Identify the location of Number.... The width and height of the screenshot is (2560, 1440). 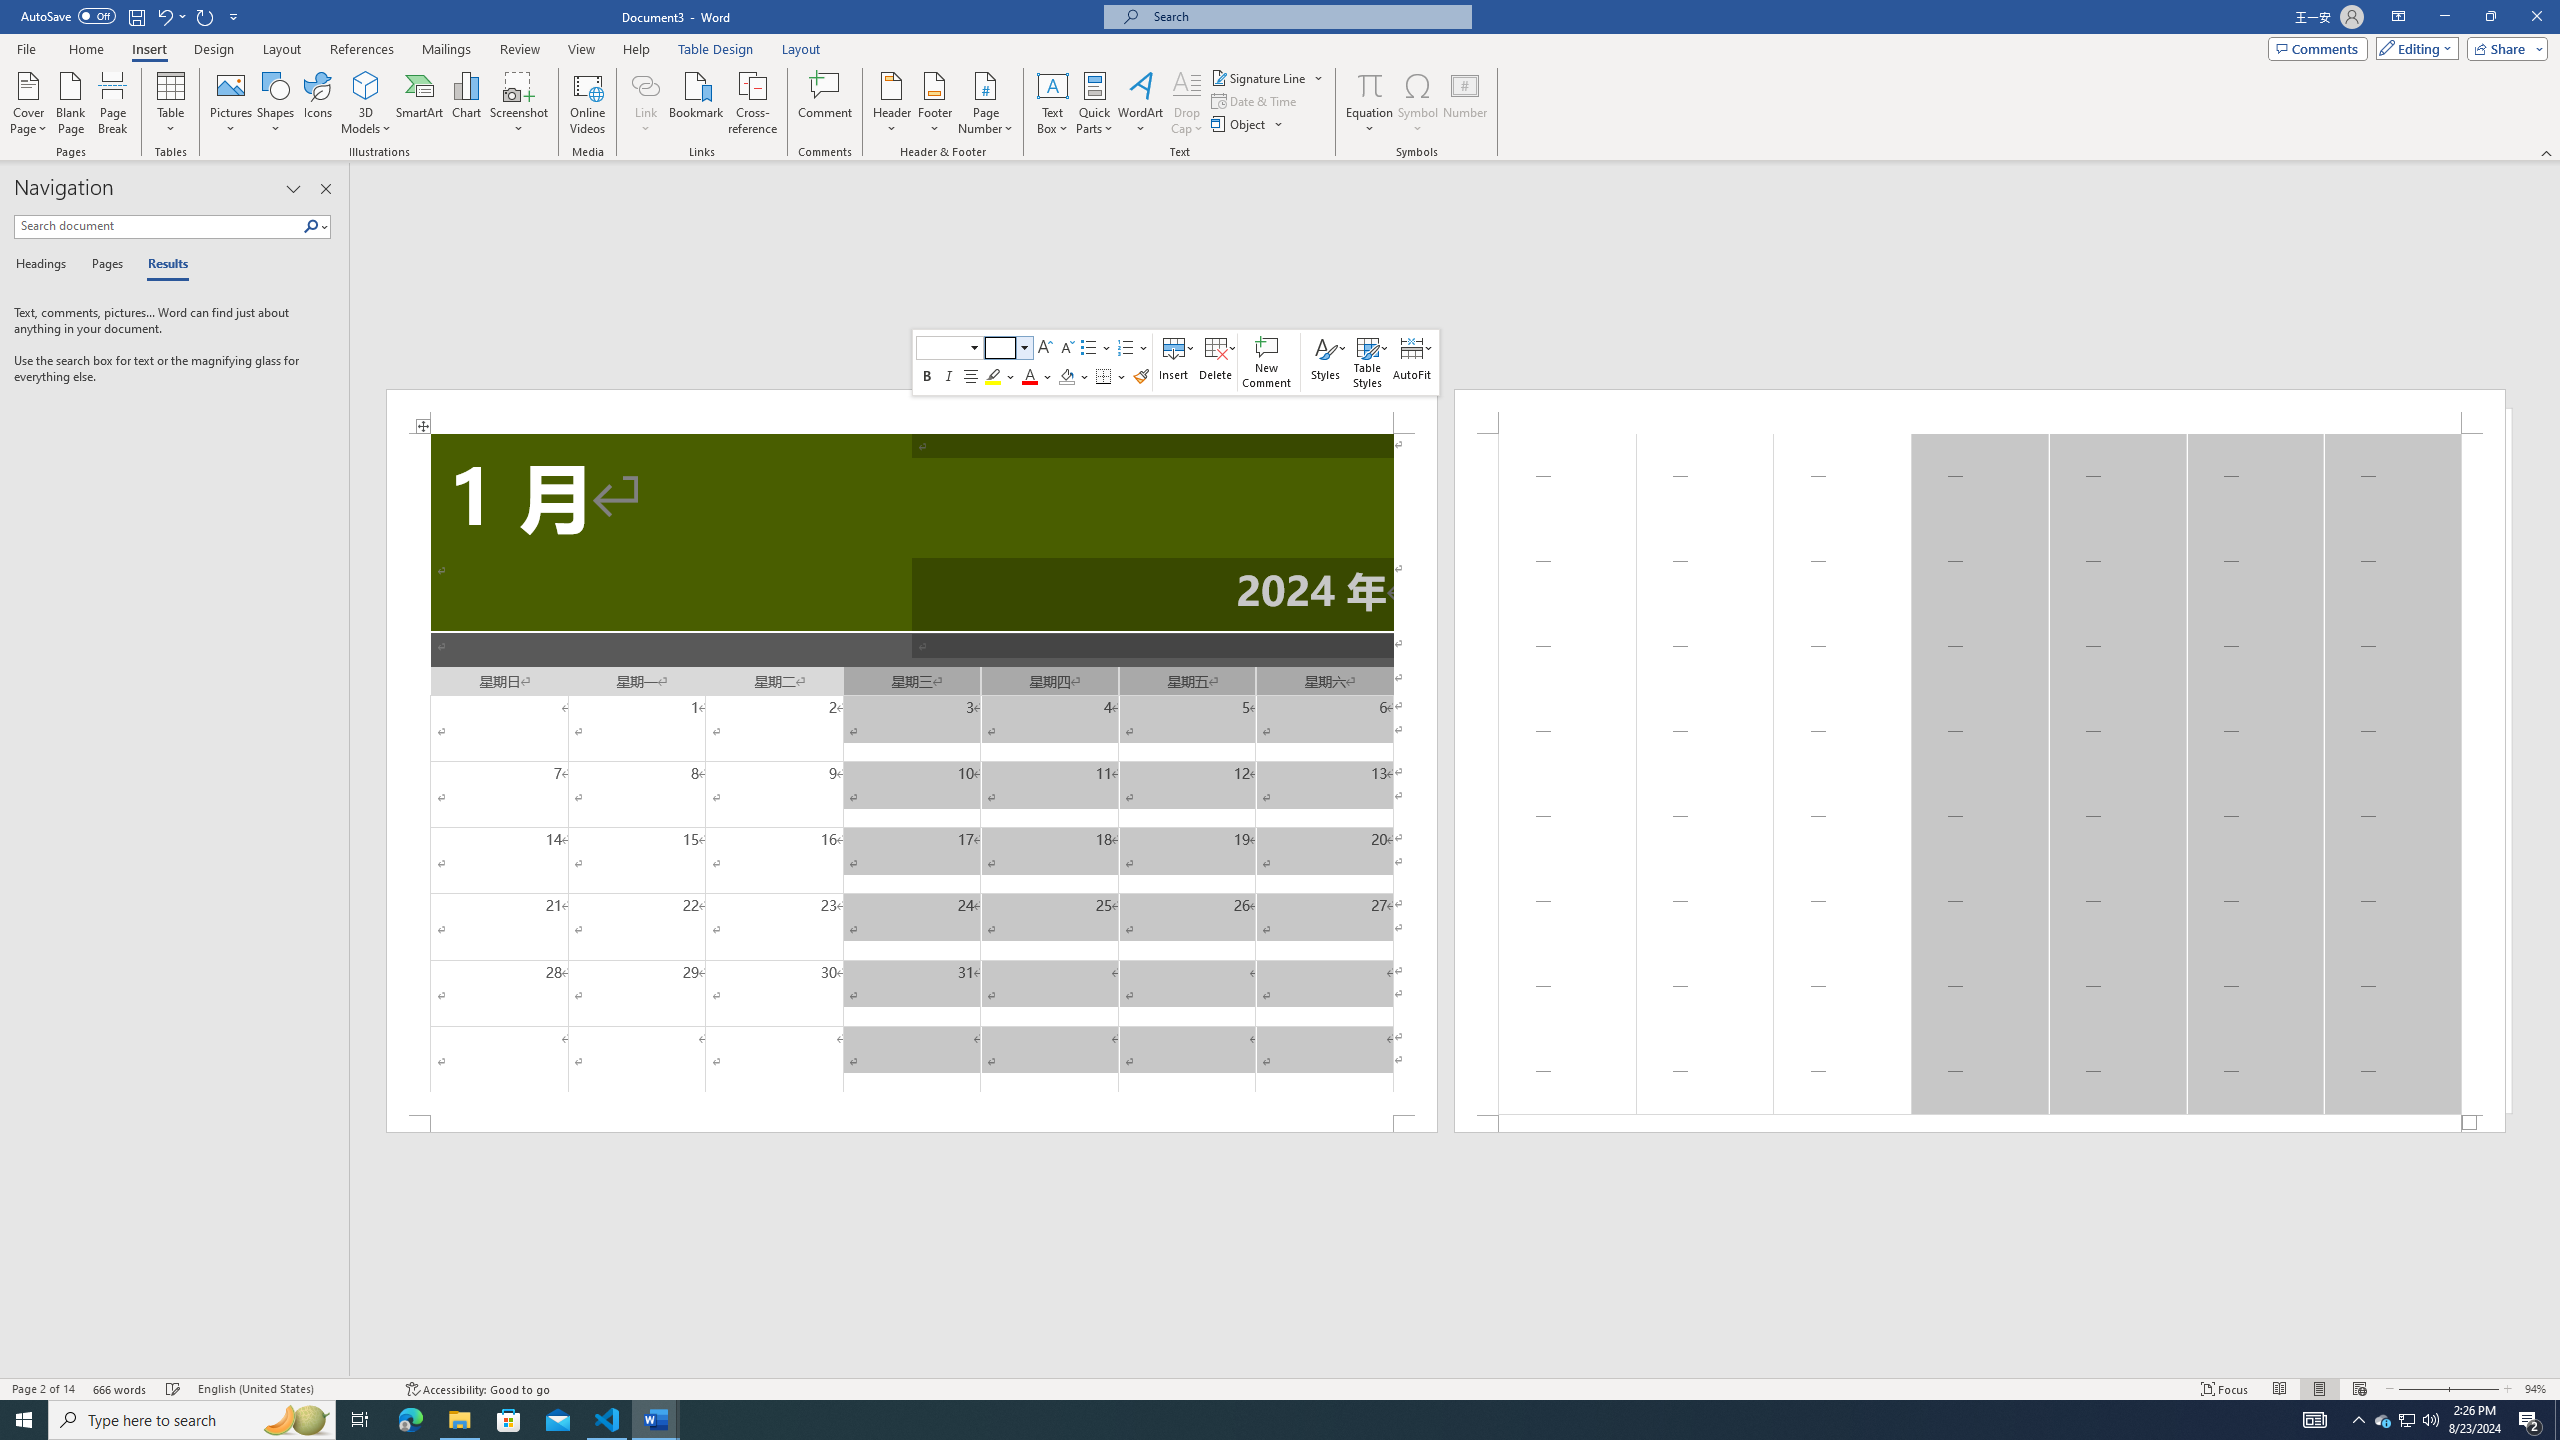
(1465, 103).